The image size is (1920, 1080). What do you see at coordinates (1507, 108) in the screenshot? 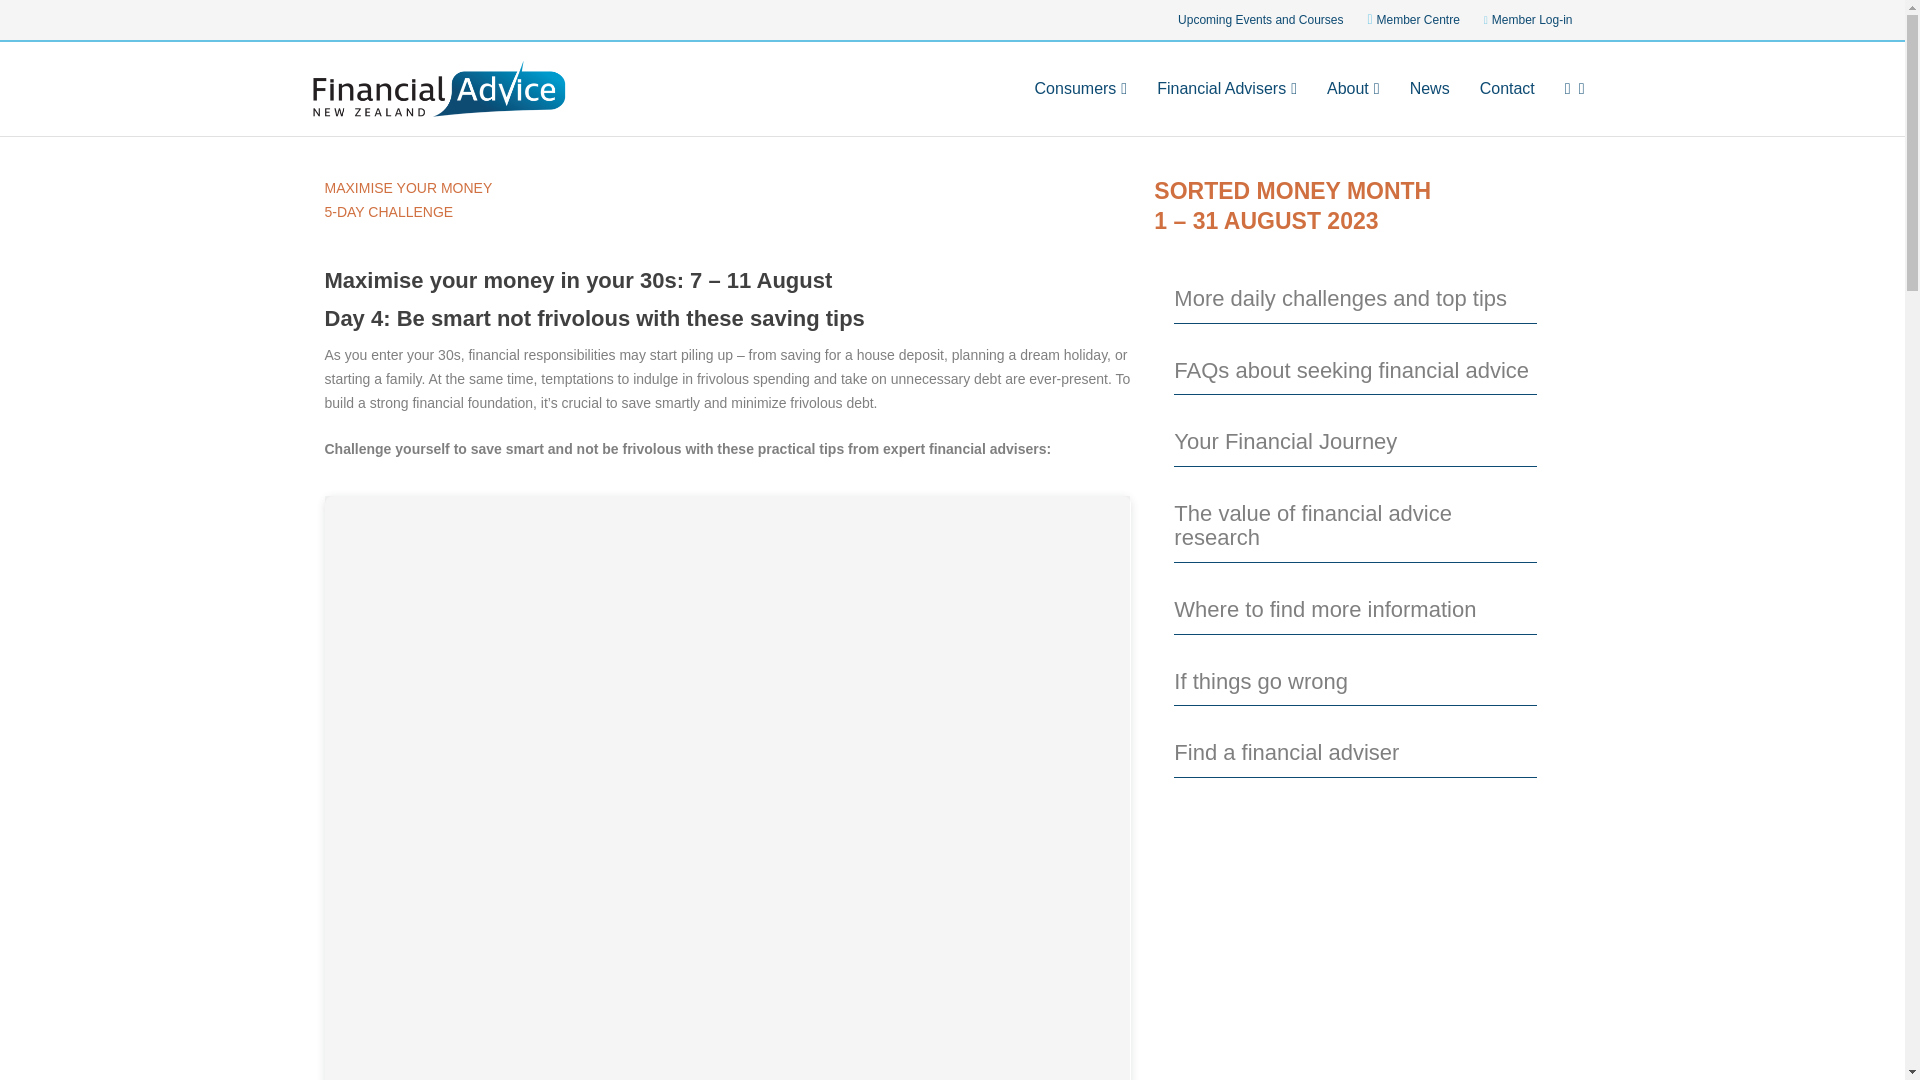
I see `Contact` at bounding box center [1507, 108].